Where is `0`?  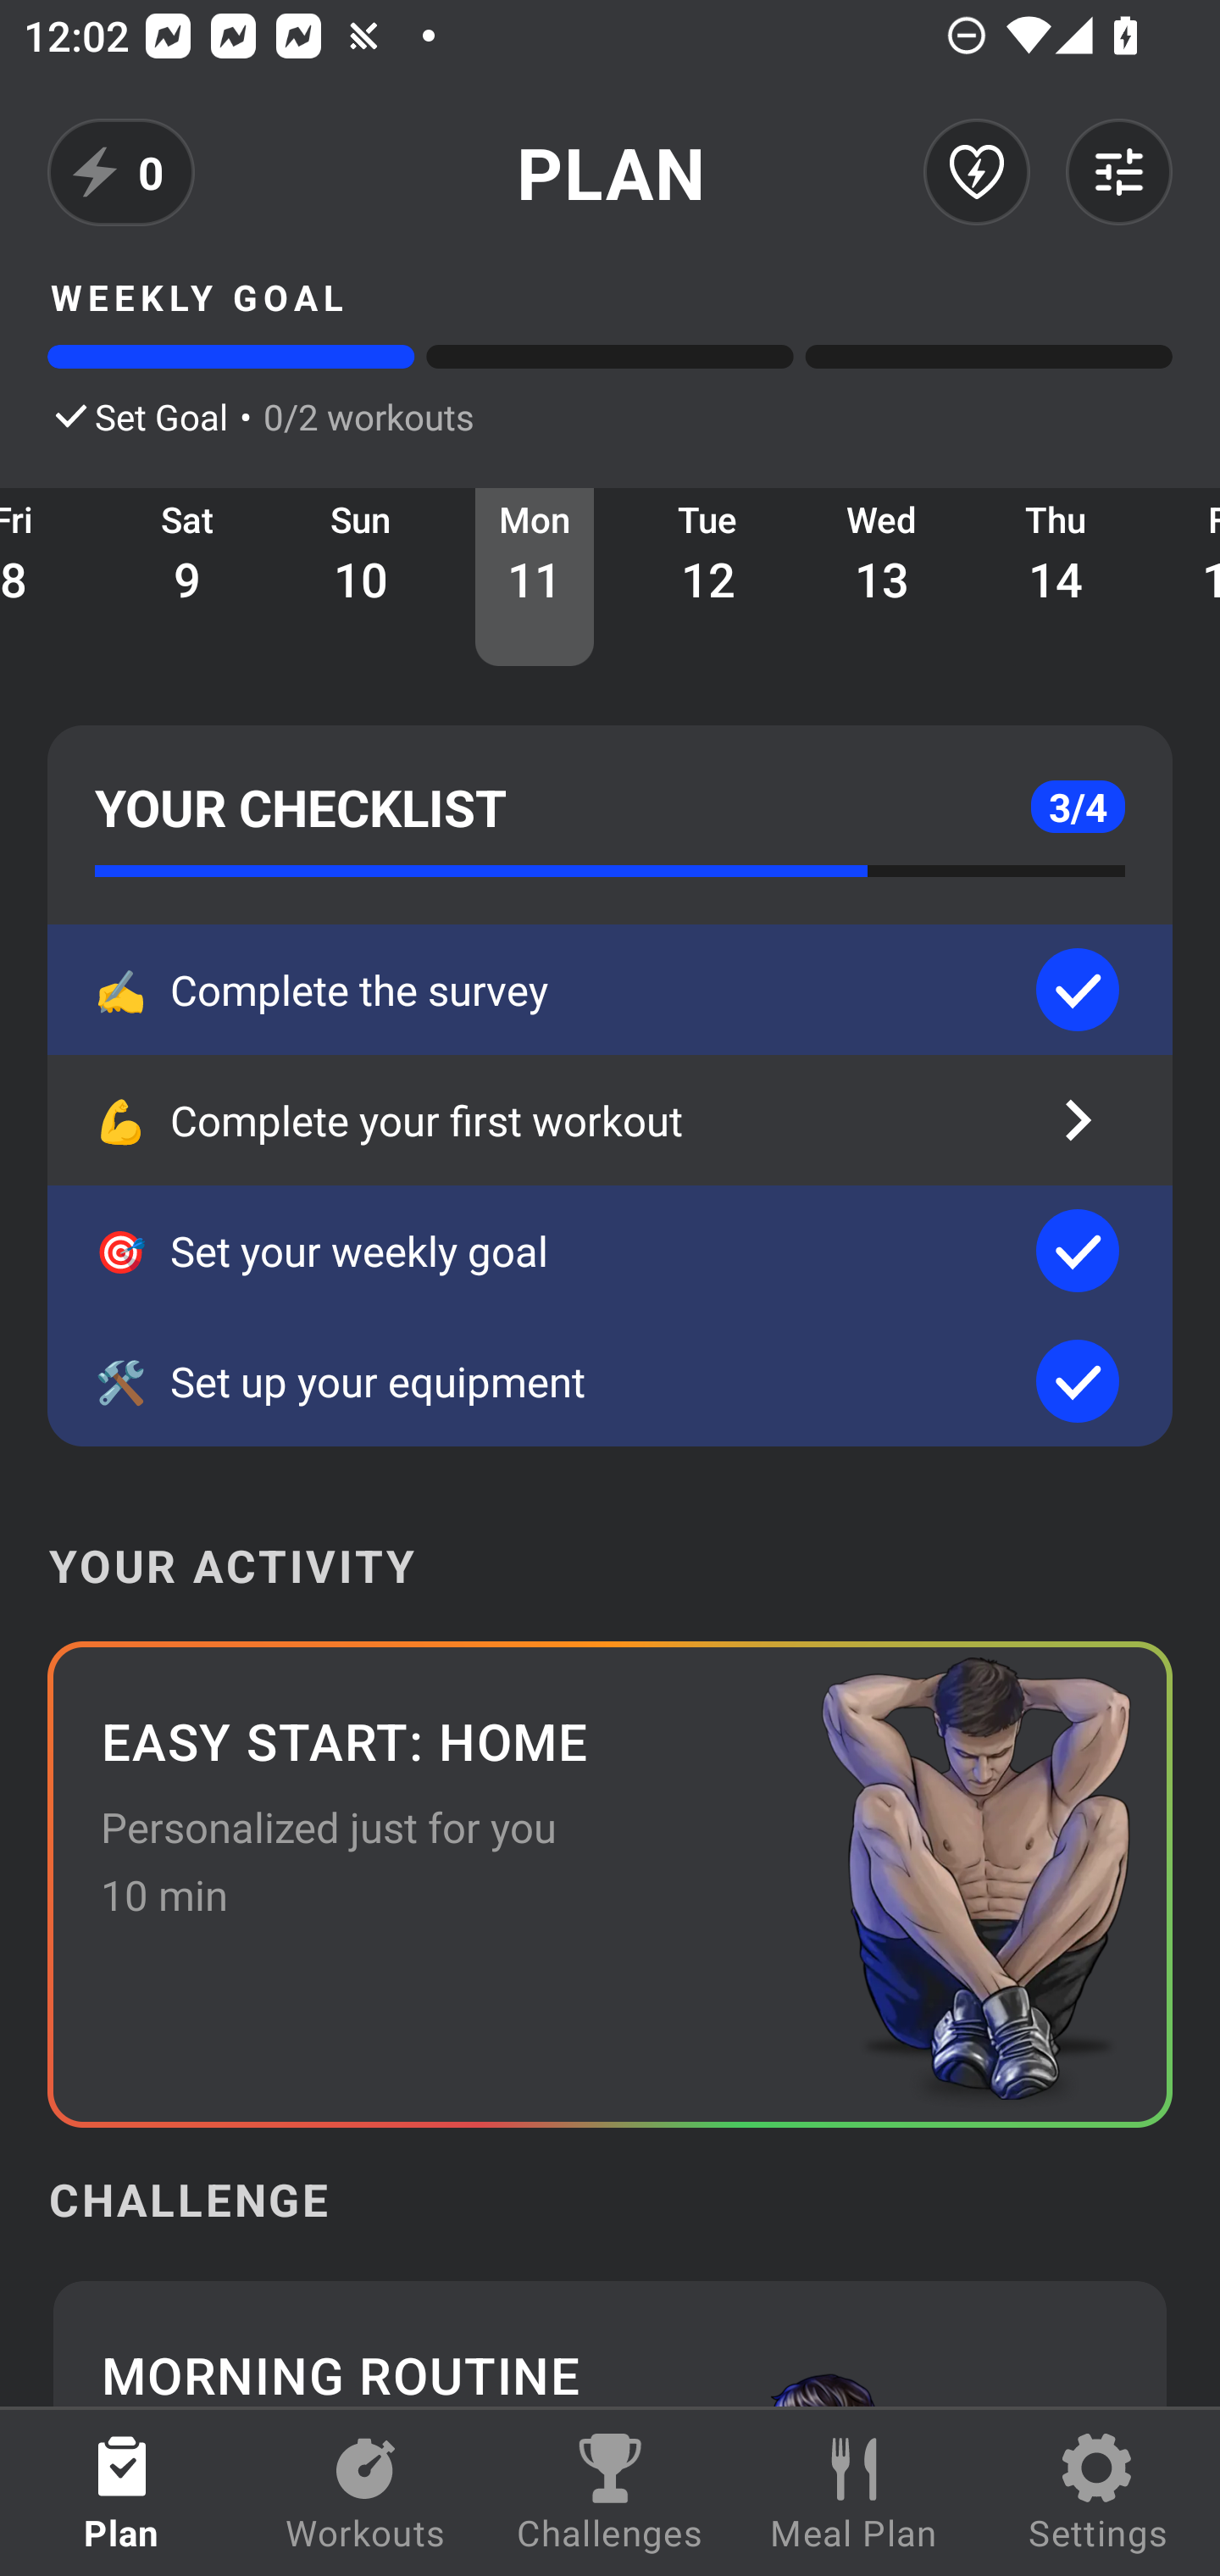 0 is located at coordinates (121, 172).